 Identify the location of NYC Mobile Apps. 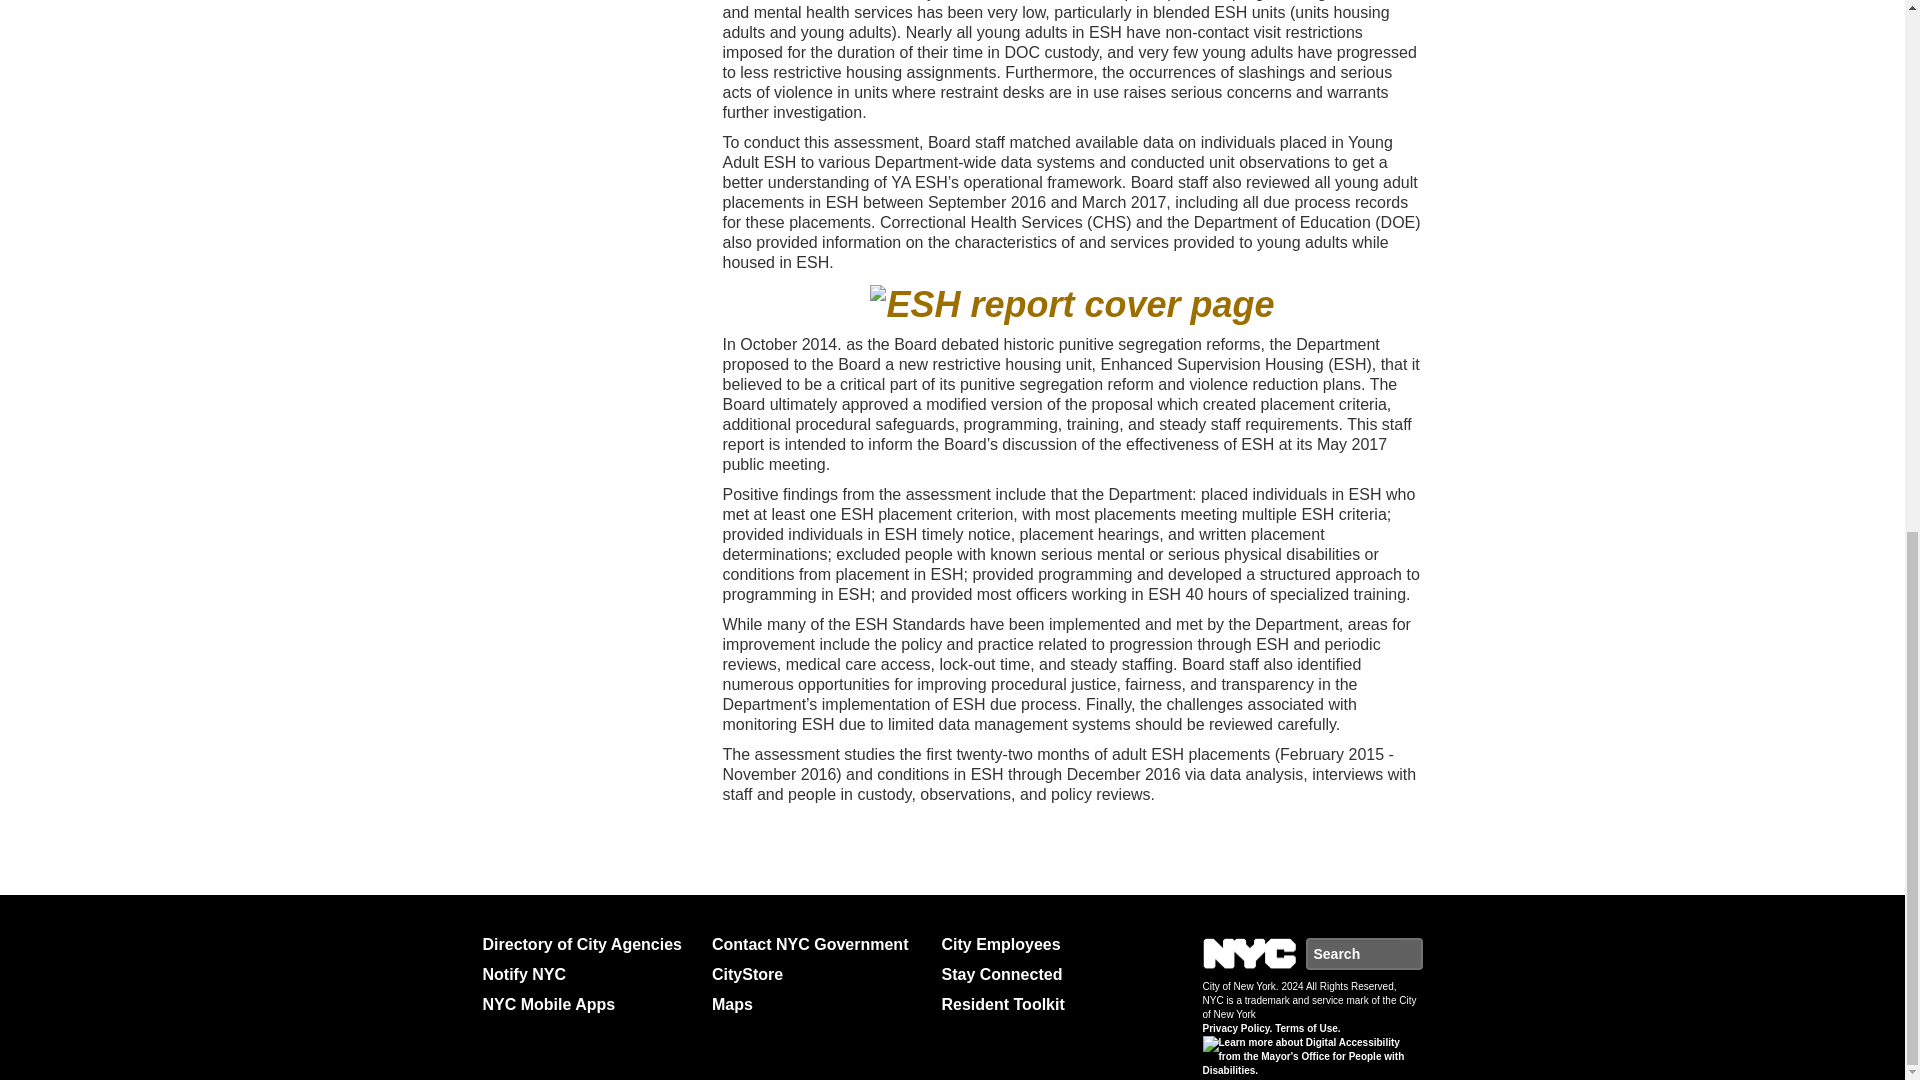
(588, 1004).